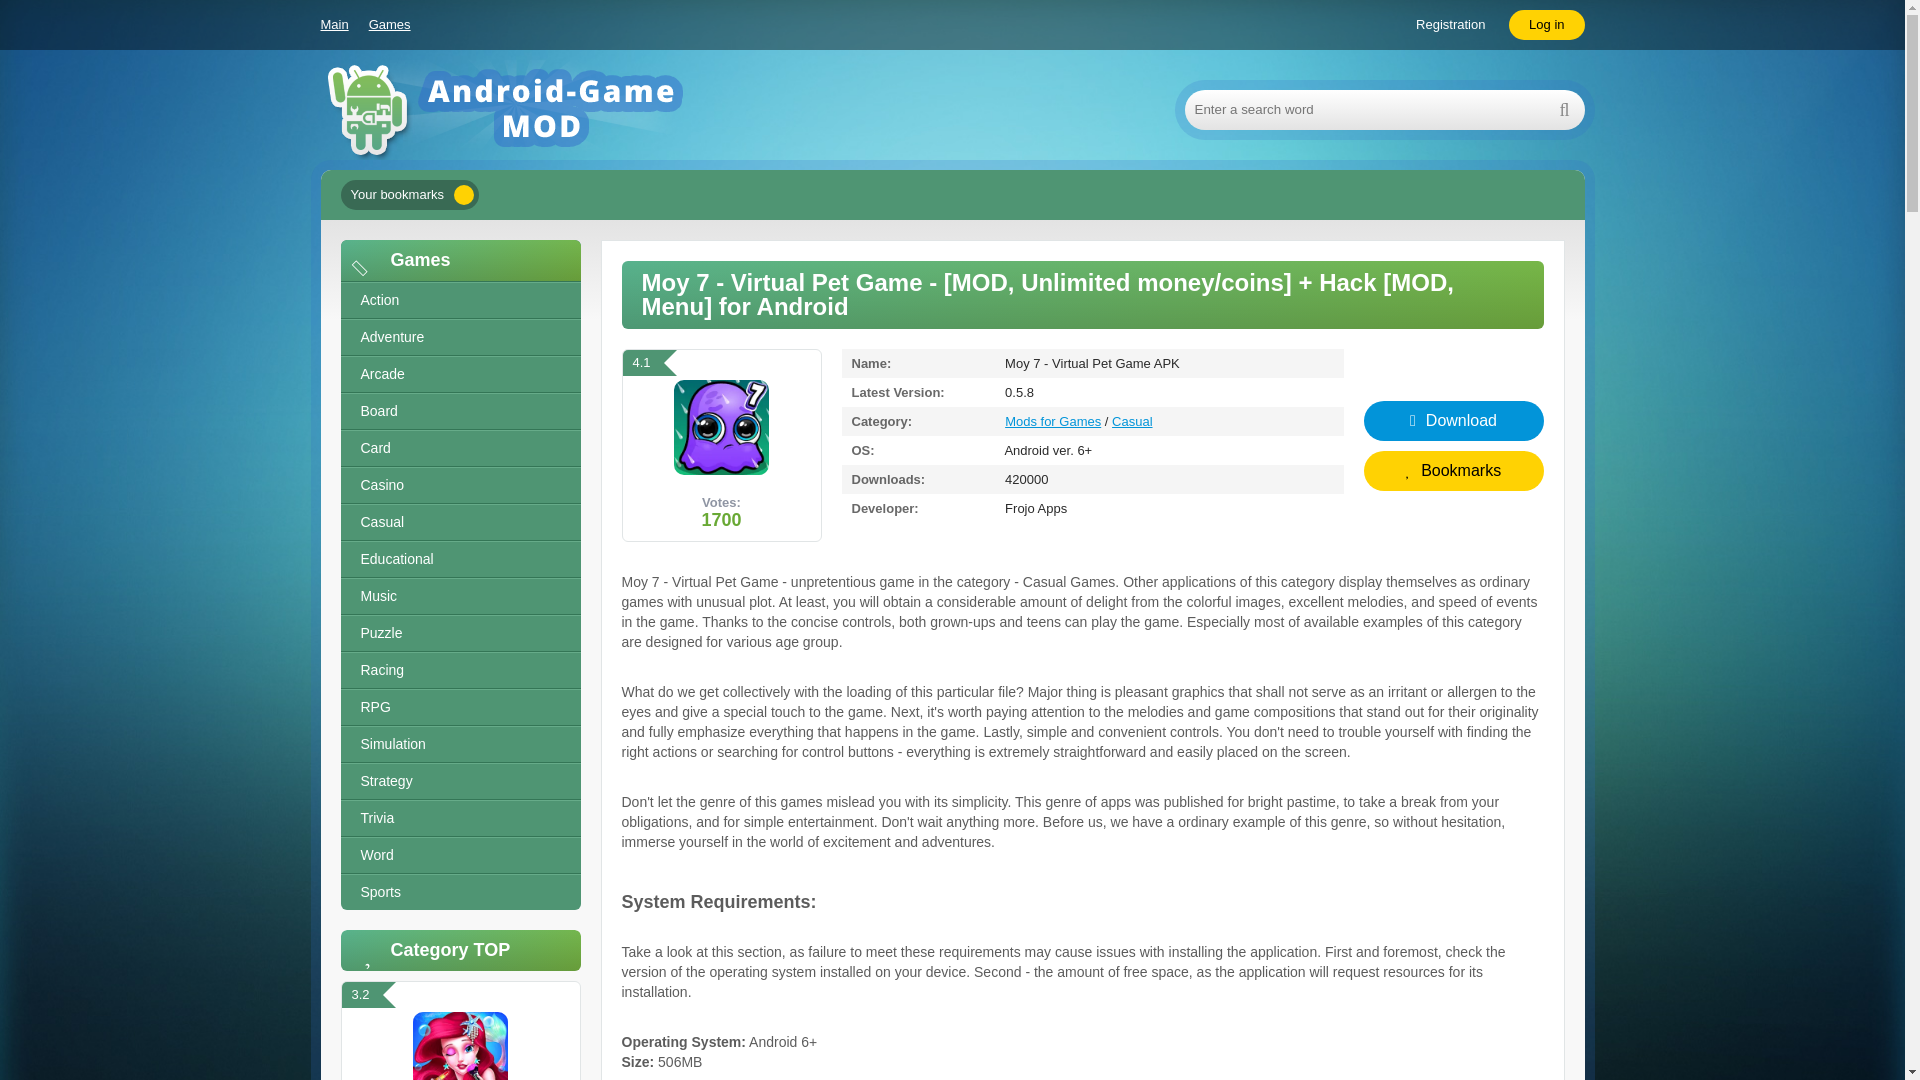  Describe the element at coordinates (459, 781) in the screenshot. I see `Strategy` at that location.